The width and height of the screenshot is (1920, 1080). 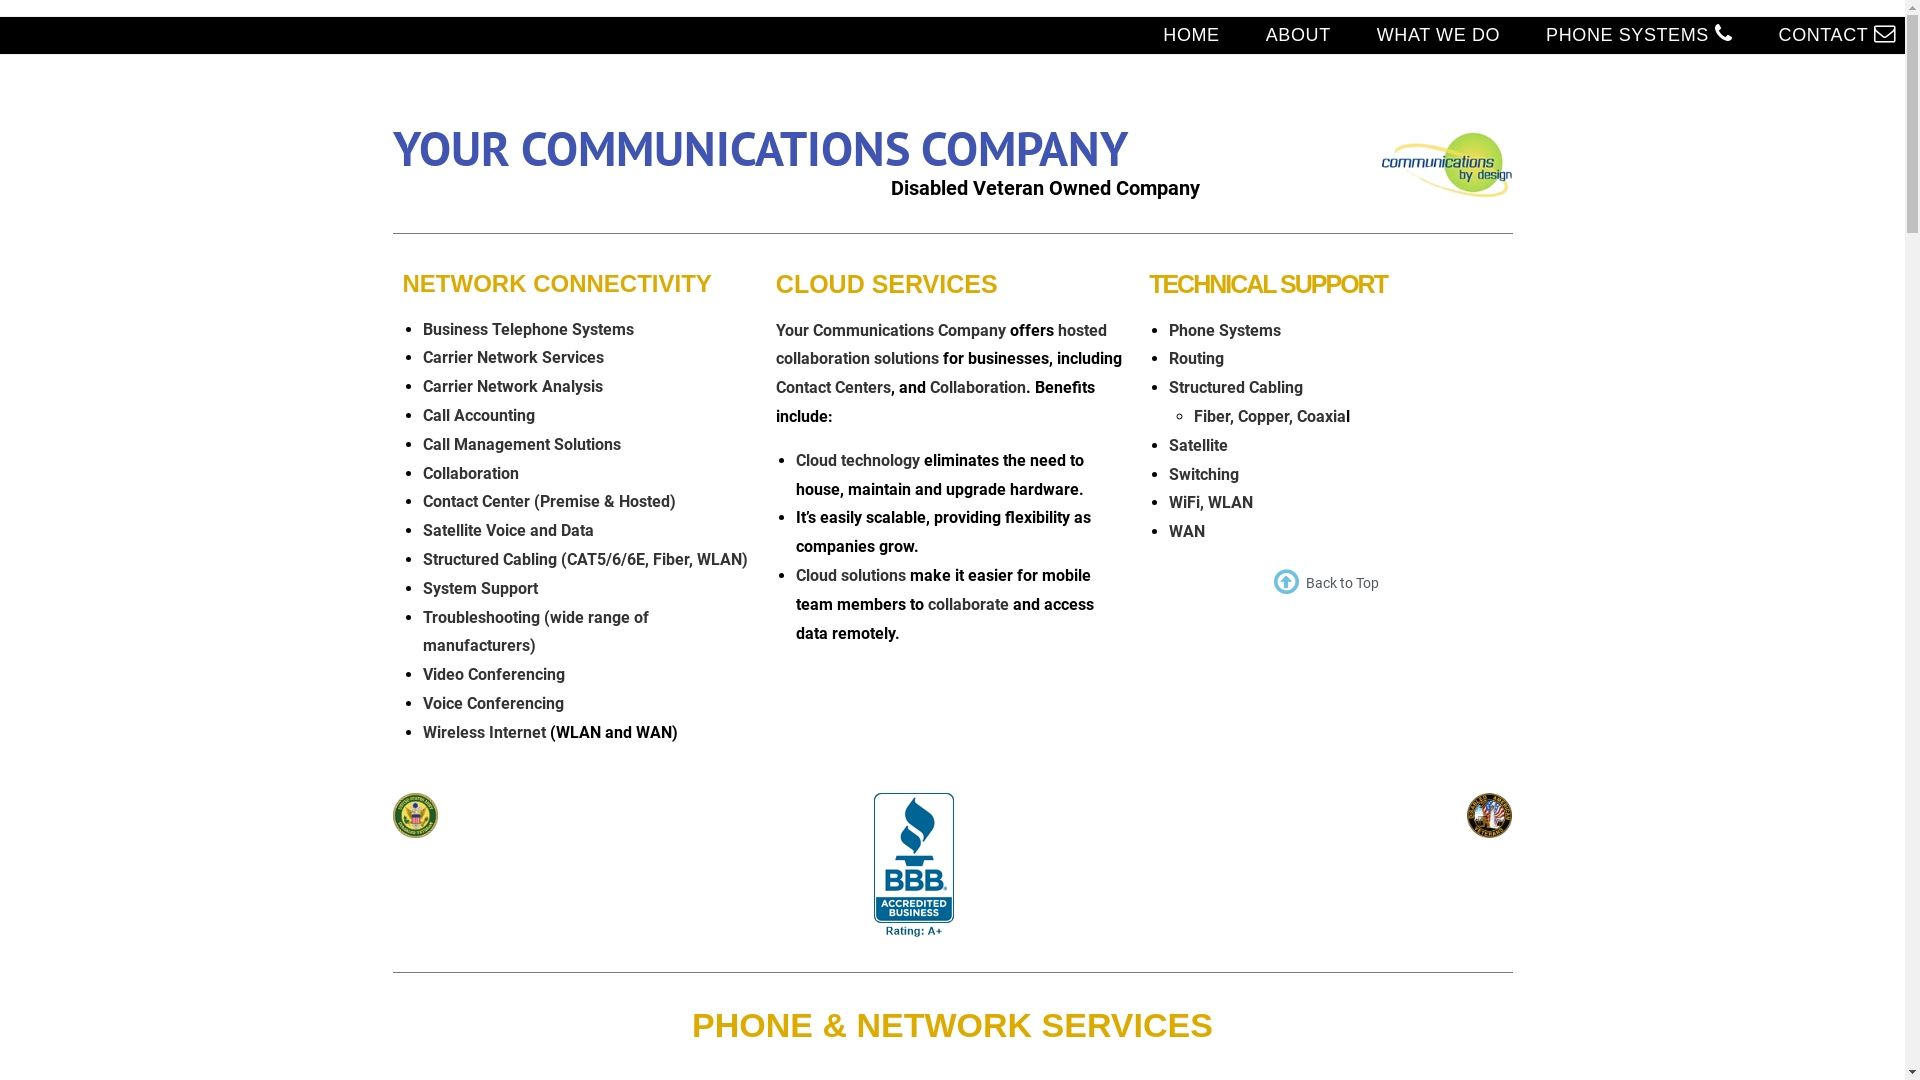 I want to click on WAN, so click(x=1187, y=532).